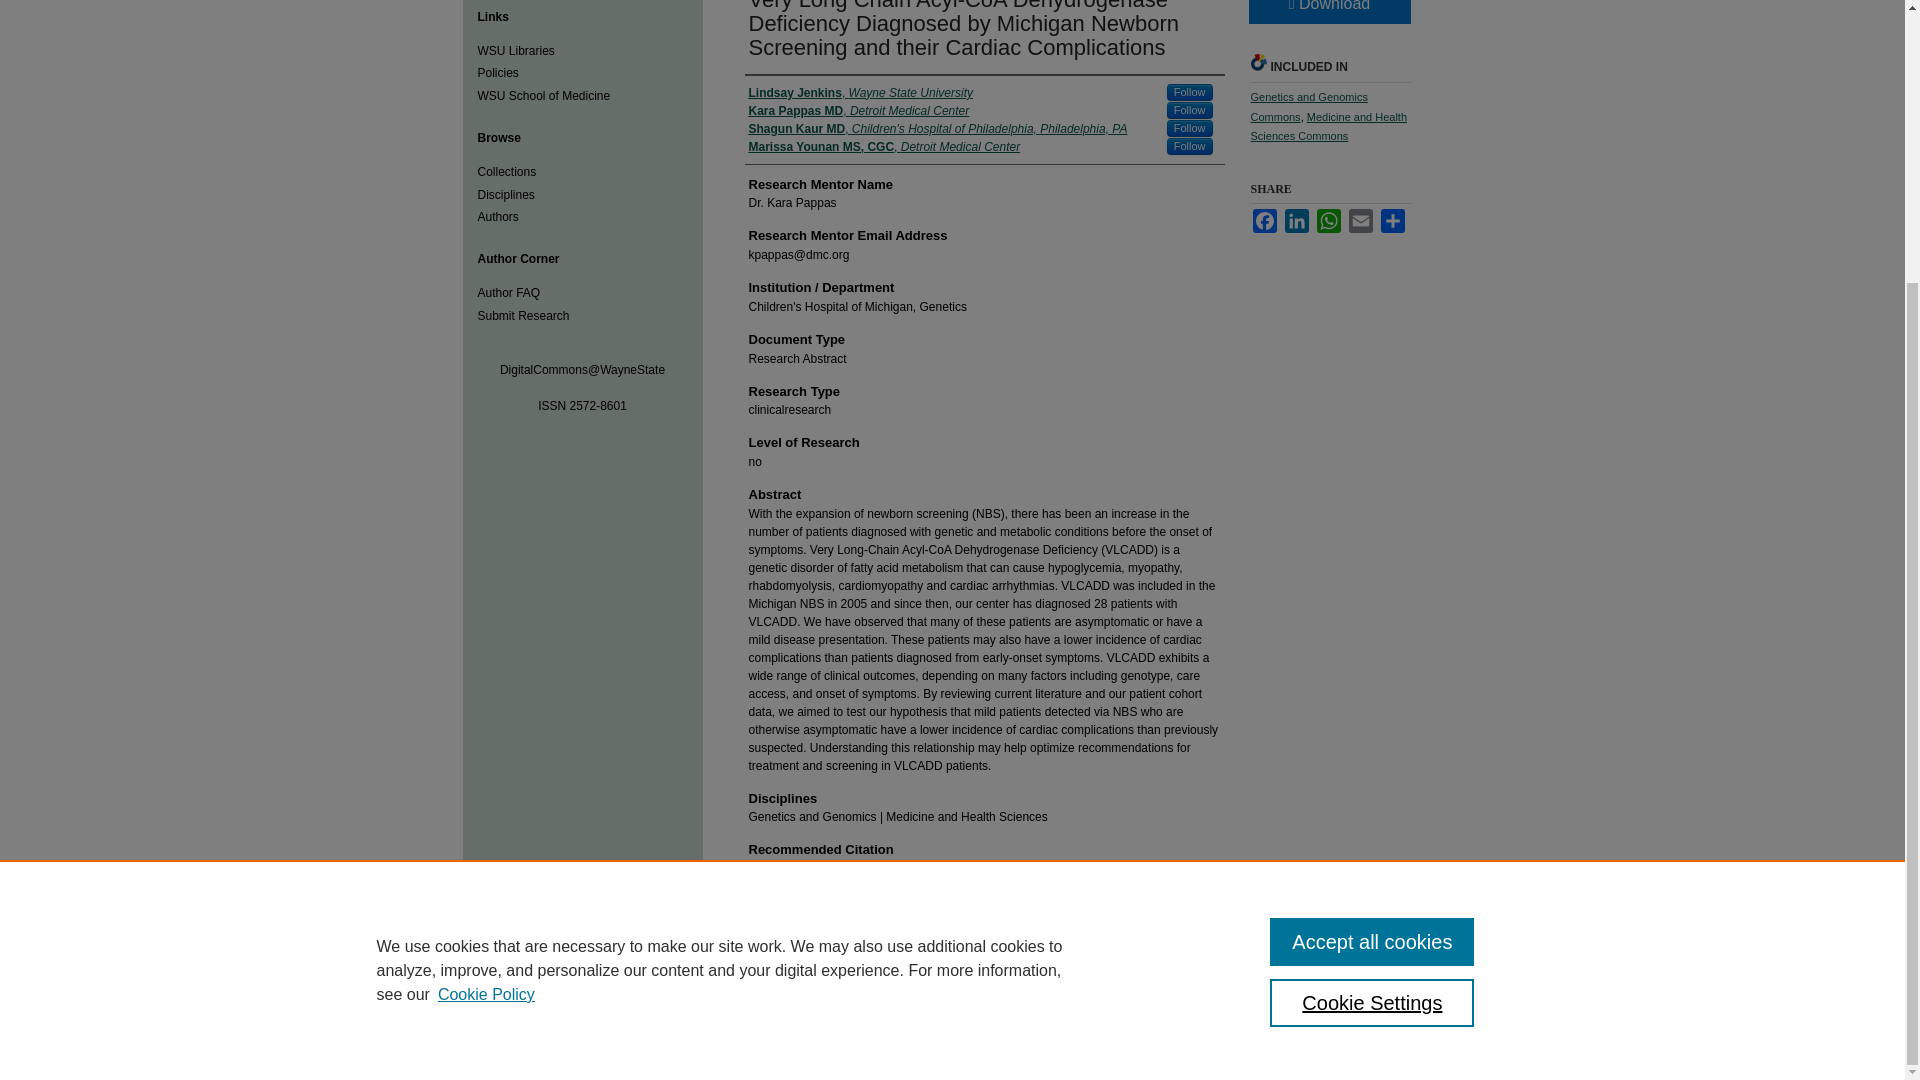 Image resolution: width=1920 pixels, height=1080 pixels. I want to click on Kara Pappas MD, Detroit Medical Center, so click(858, 110).